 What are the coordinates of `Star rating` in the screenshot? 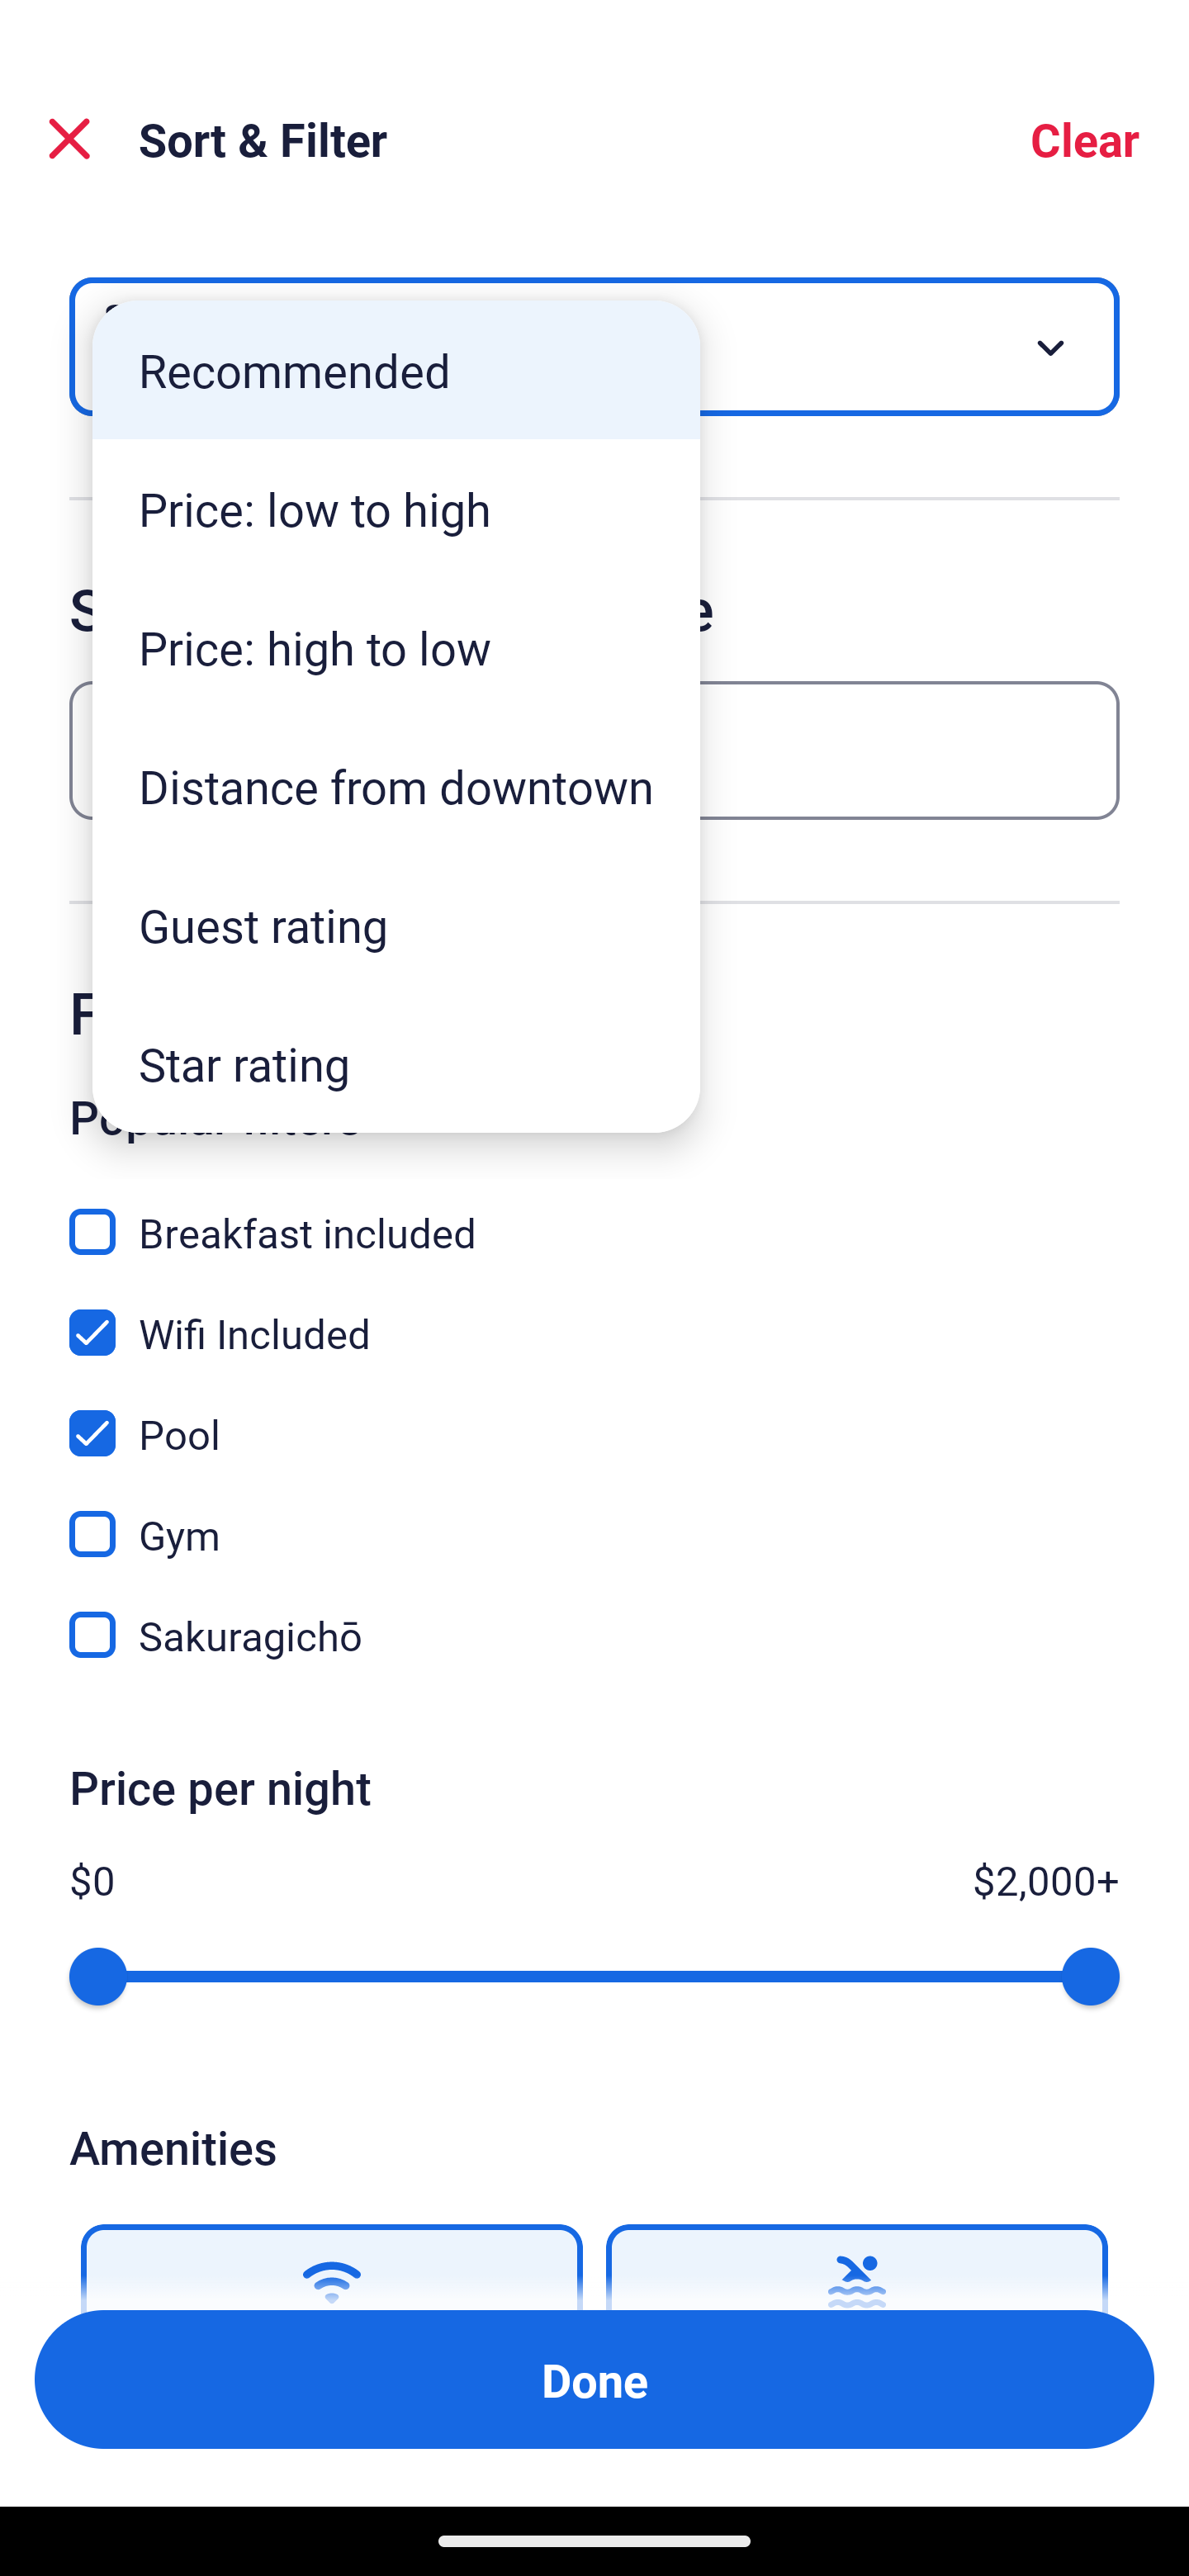 It's located at (396, 1063).